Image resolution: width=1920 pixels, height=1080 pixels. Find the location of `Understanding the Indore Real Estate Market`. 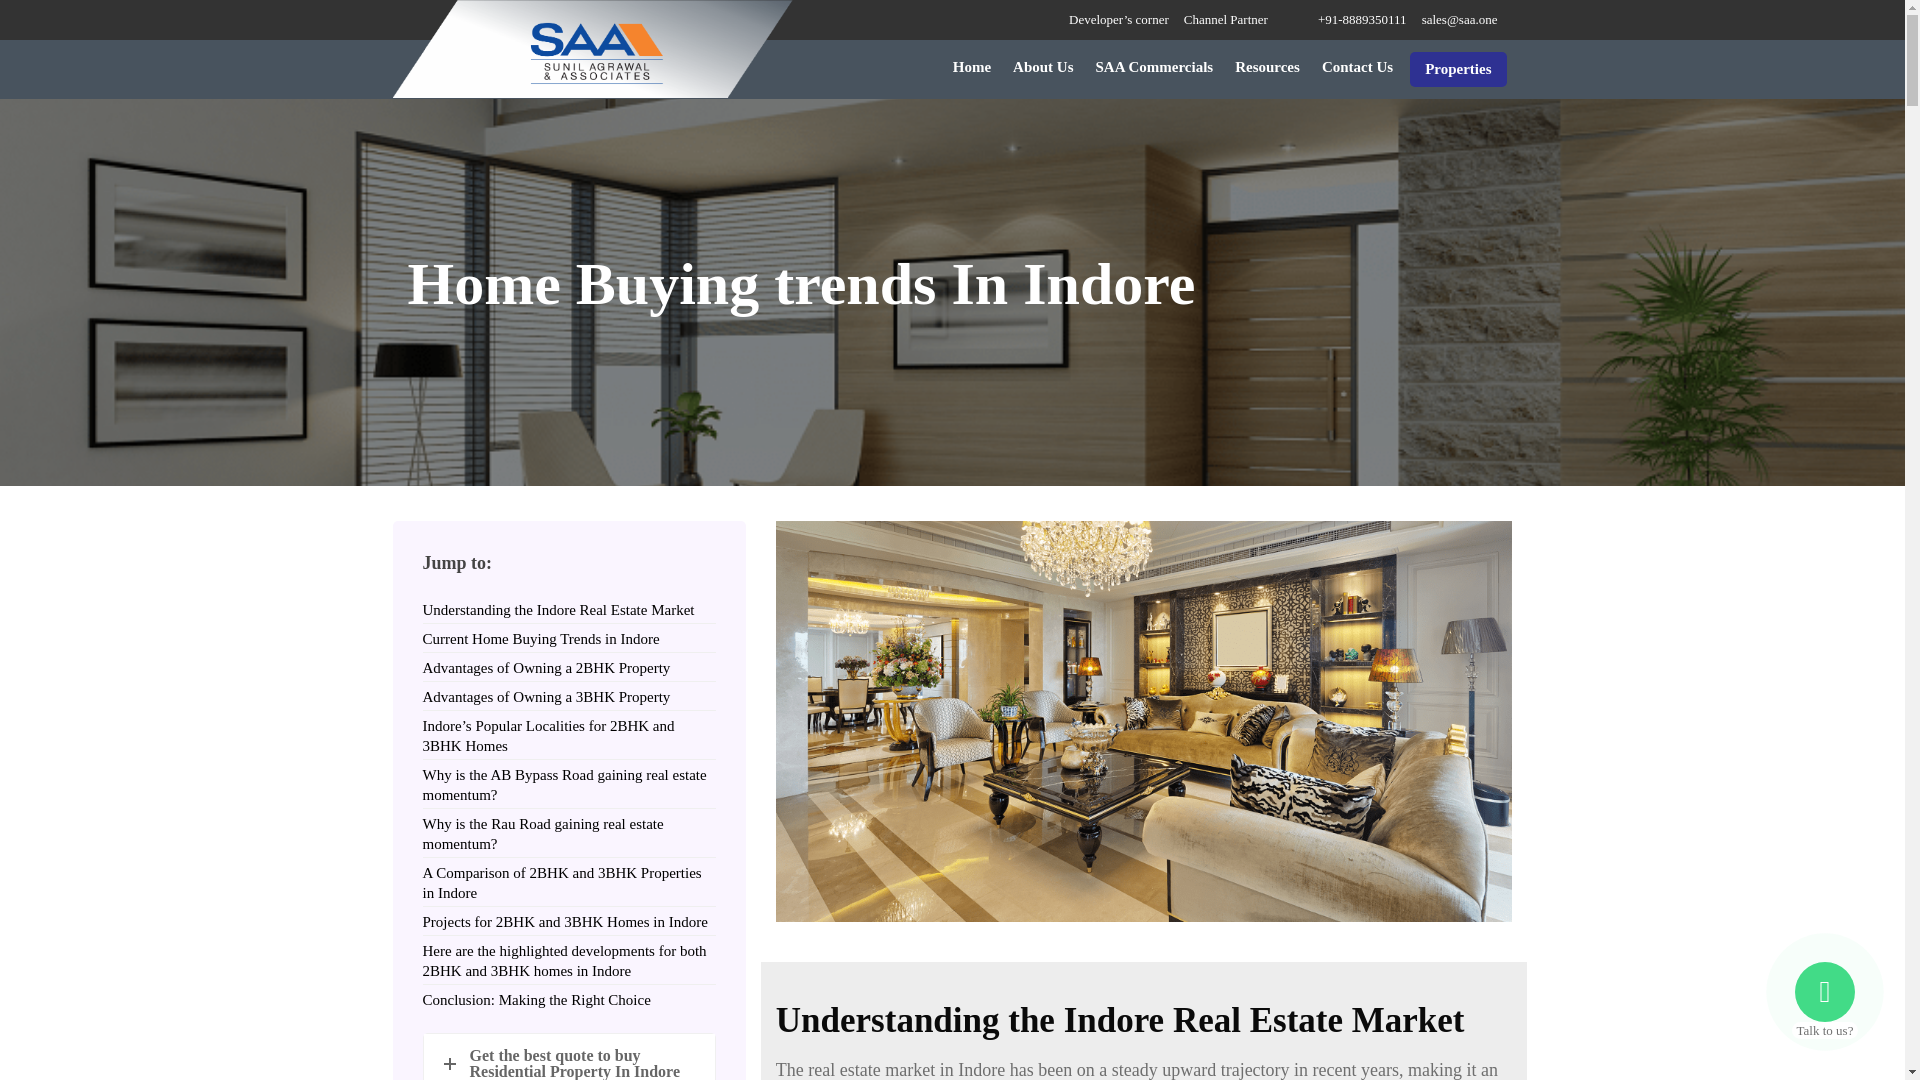

Understanding the Indore Real Estate Market is located at coordinates (558, 609).